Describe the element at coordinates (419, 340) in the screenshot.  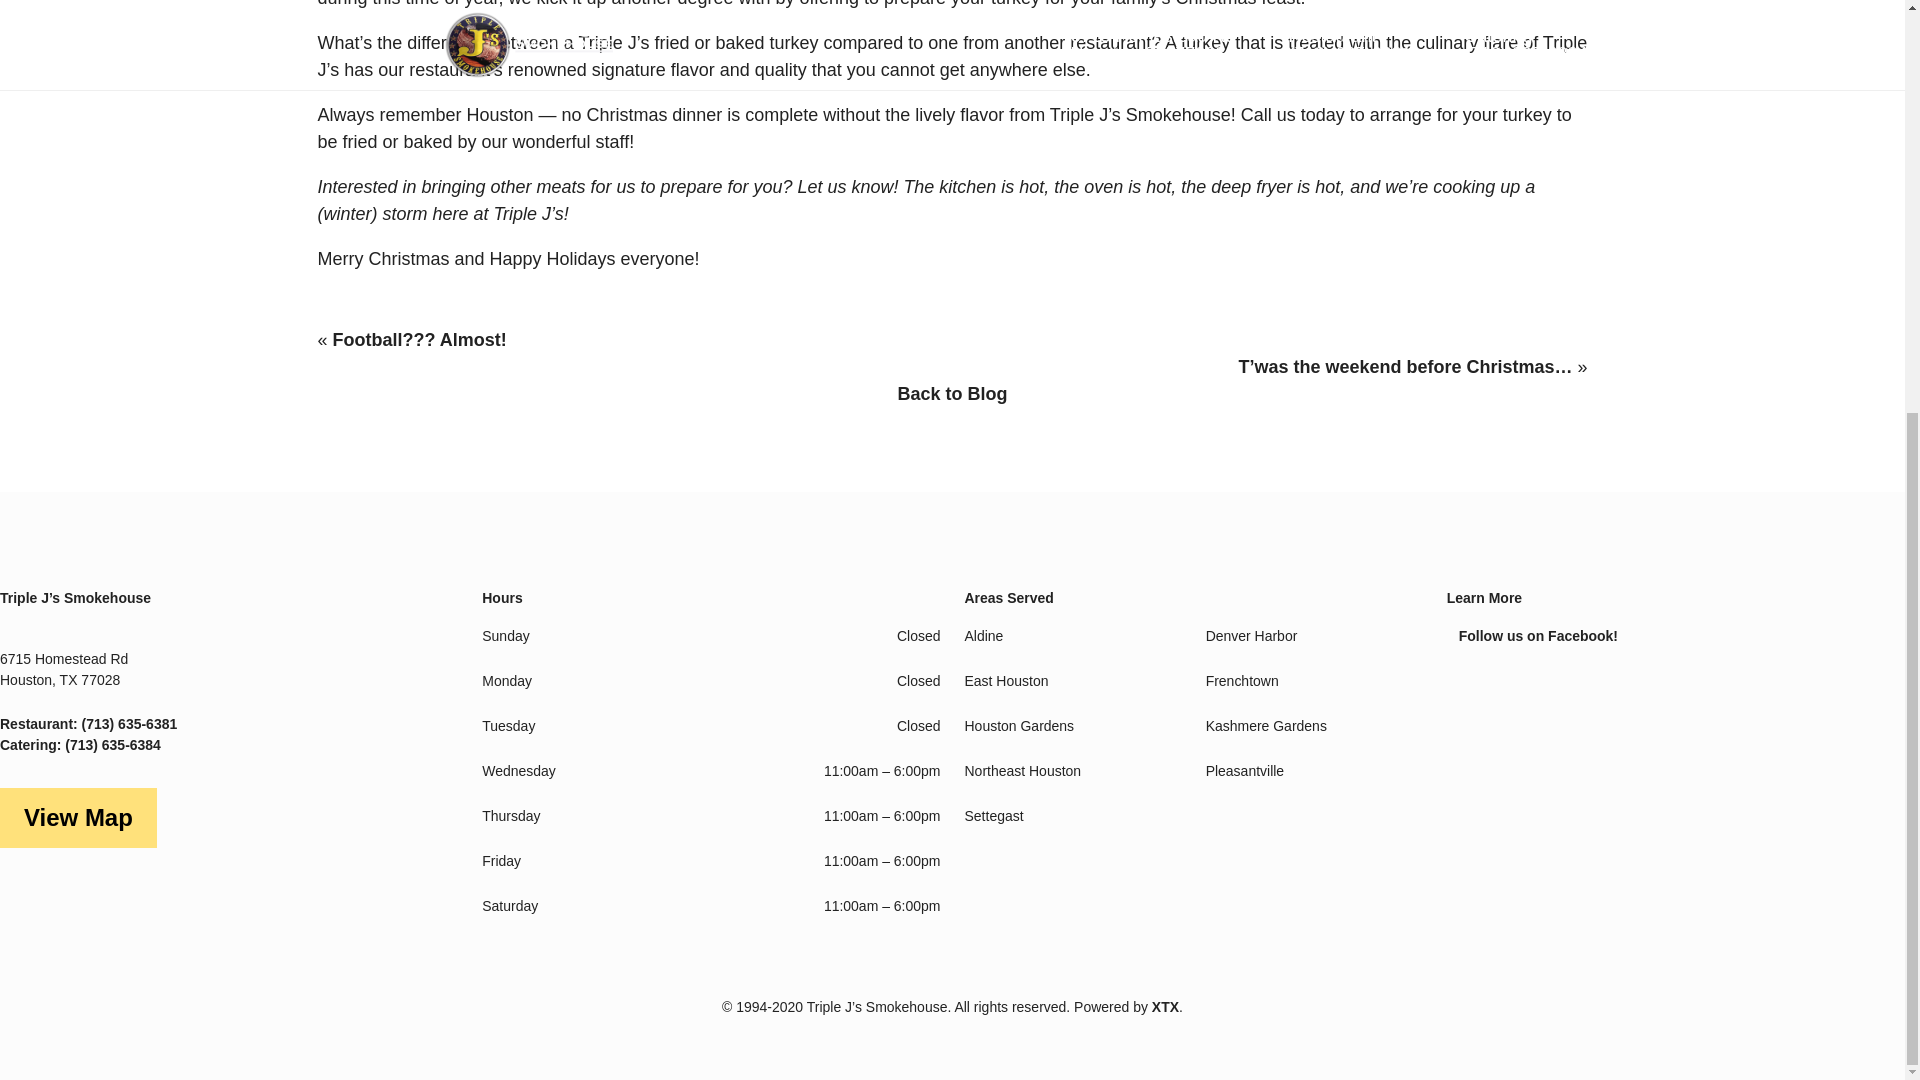
I see `Football??? Almost!` at that location.